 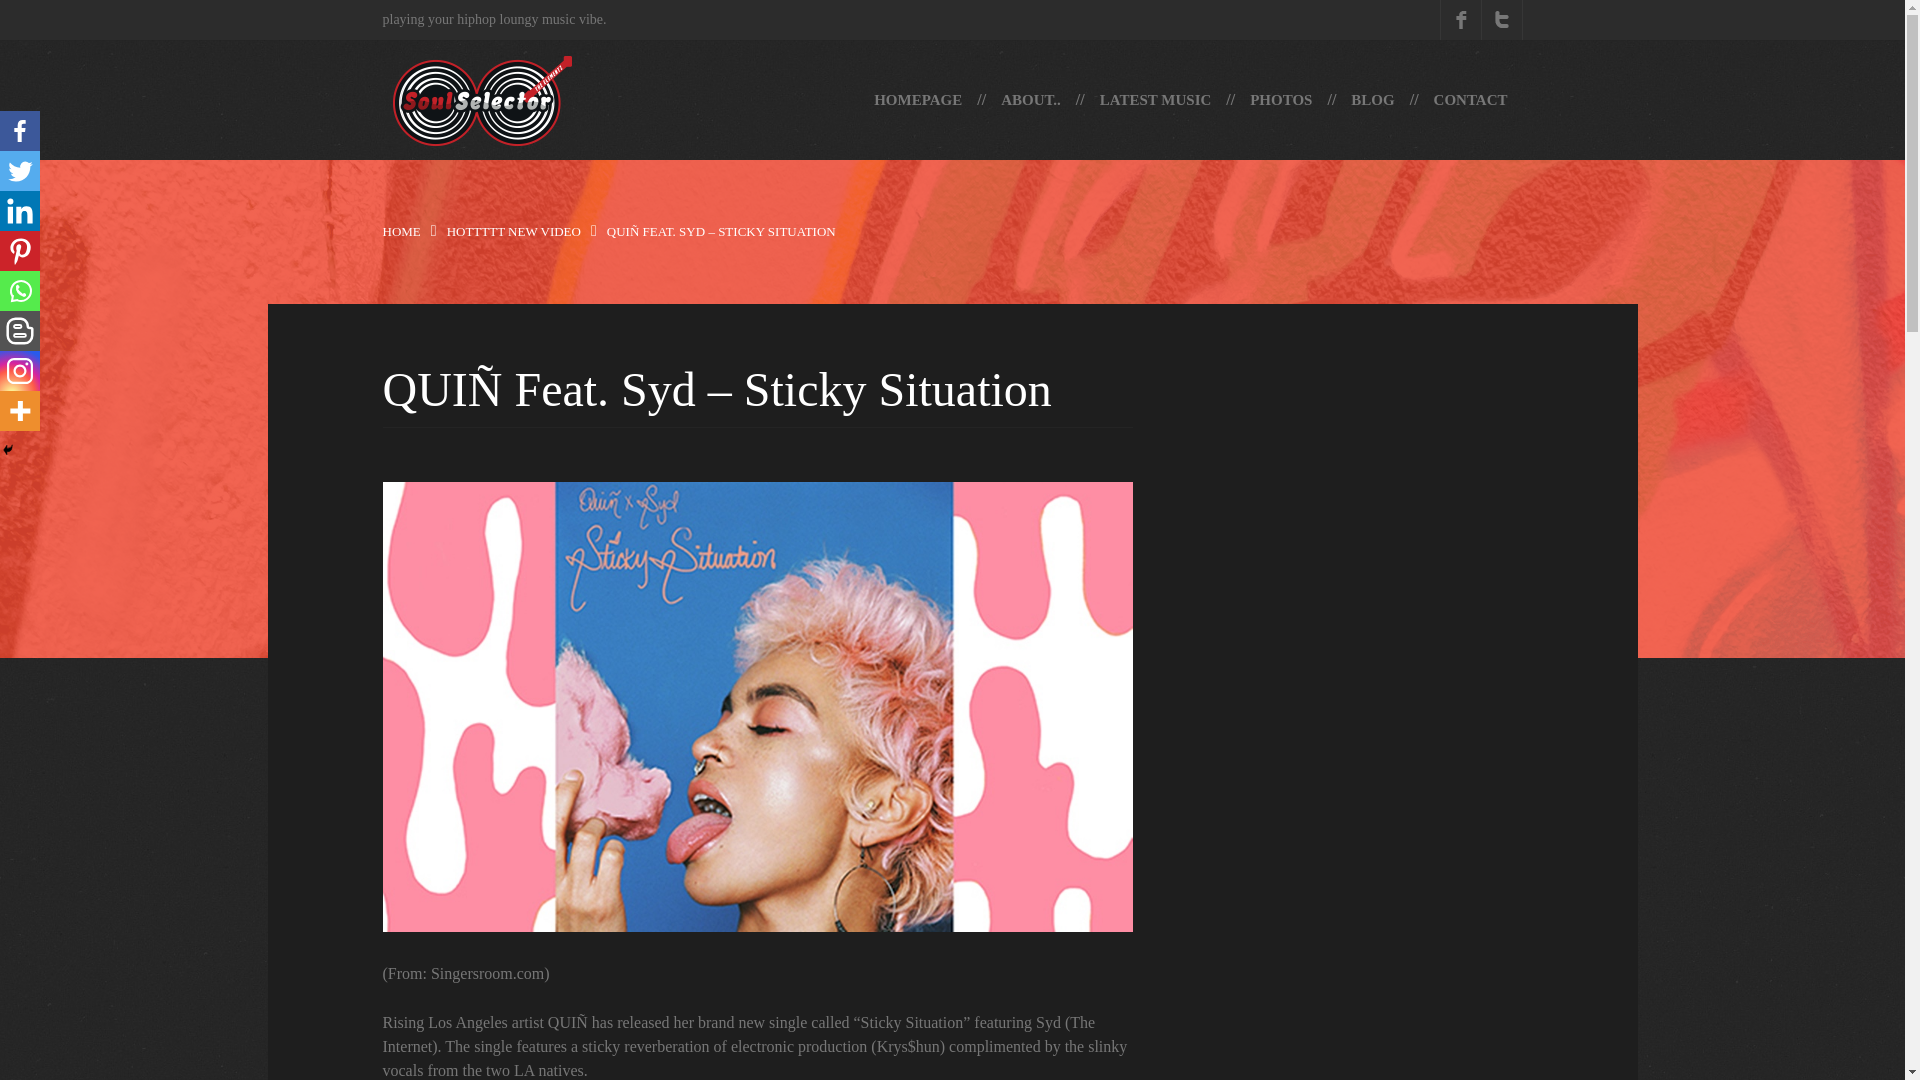 I want to click on Latest Music, so click(x=1155, y=99).